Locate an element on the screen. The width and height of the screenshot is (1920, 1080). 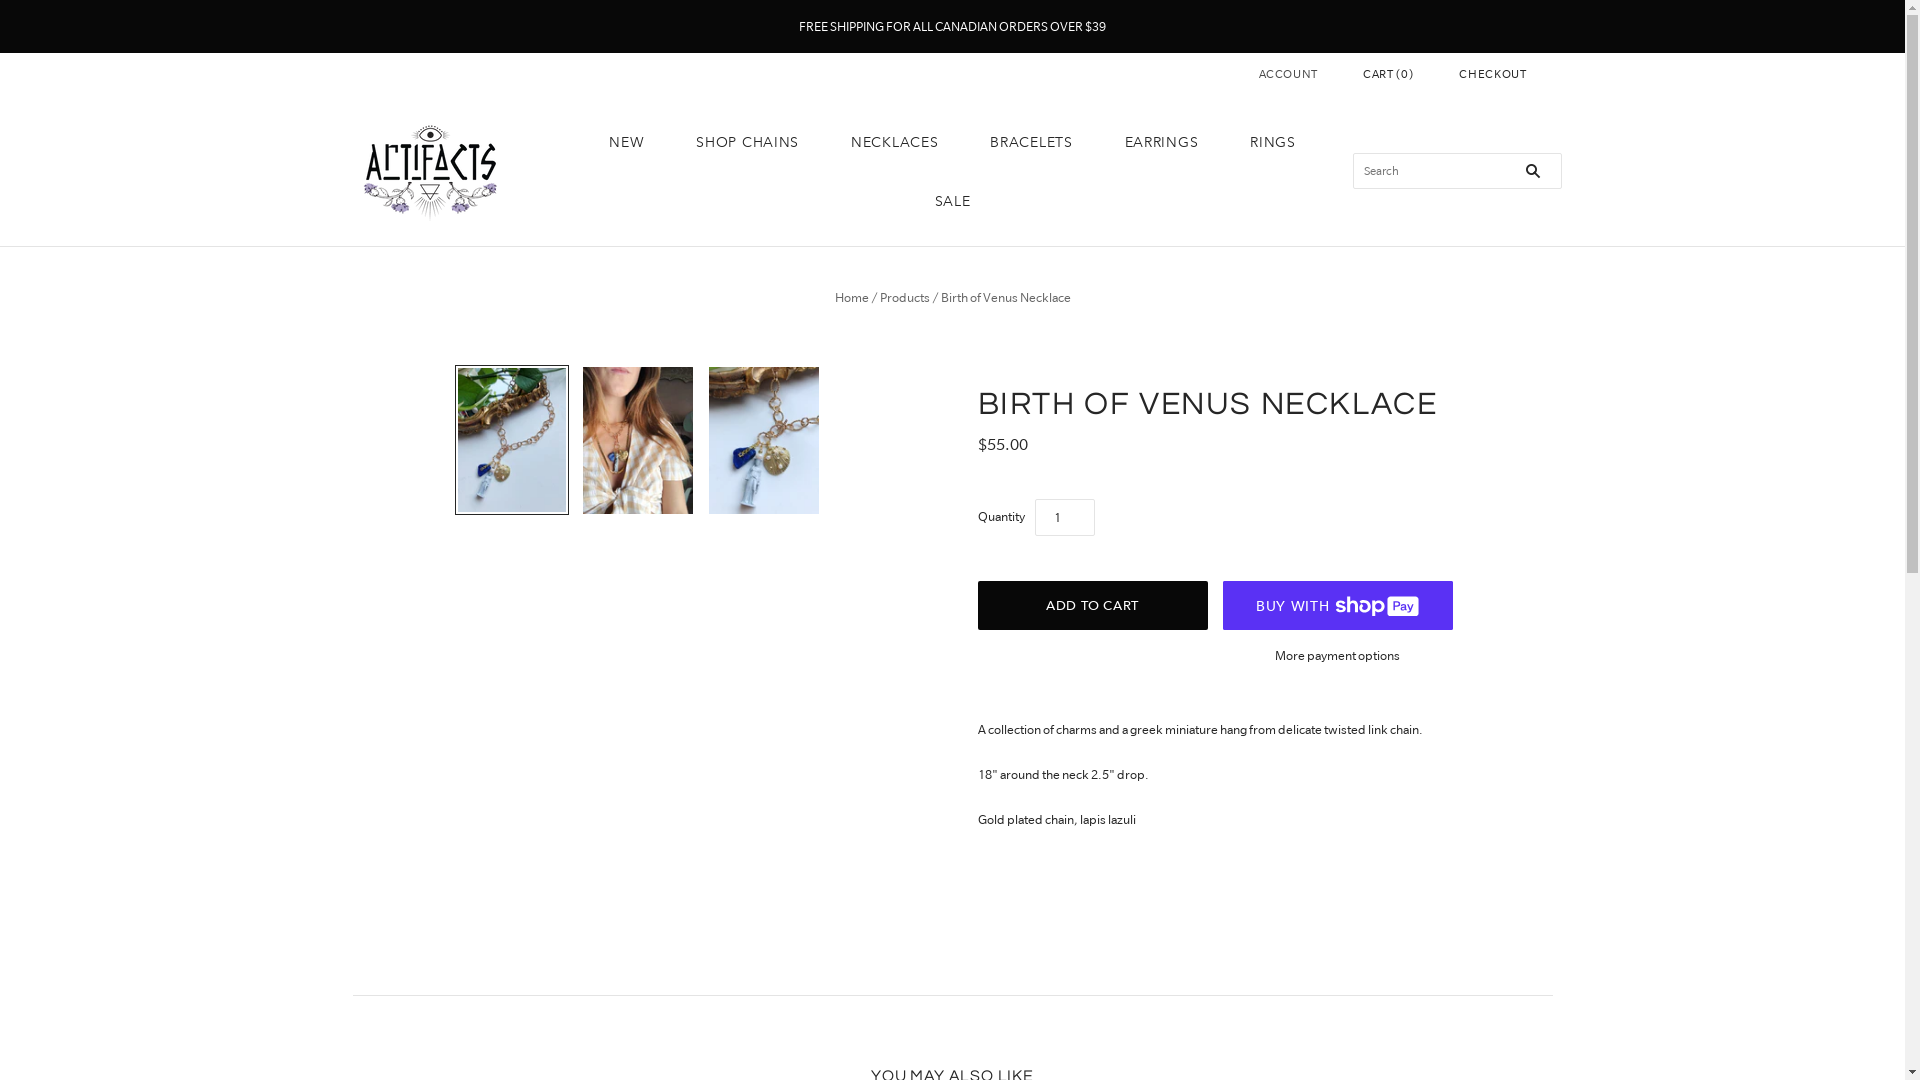
NECKLACES is located at coordinates (894, 142).